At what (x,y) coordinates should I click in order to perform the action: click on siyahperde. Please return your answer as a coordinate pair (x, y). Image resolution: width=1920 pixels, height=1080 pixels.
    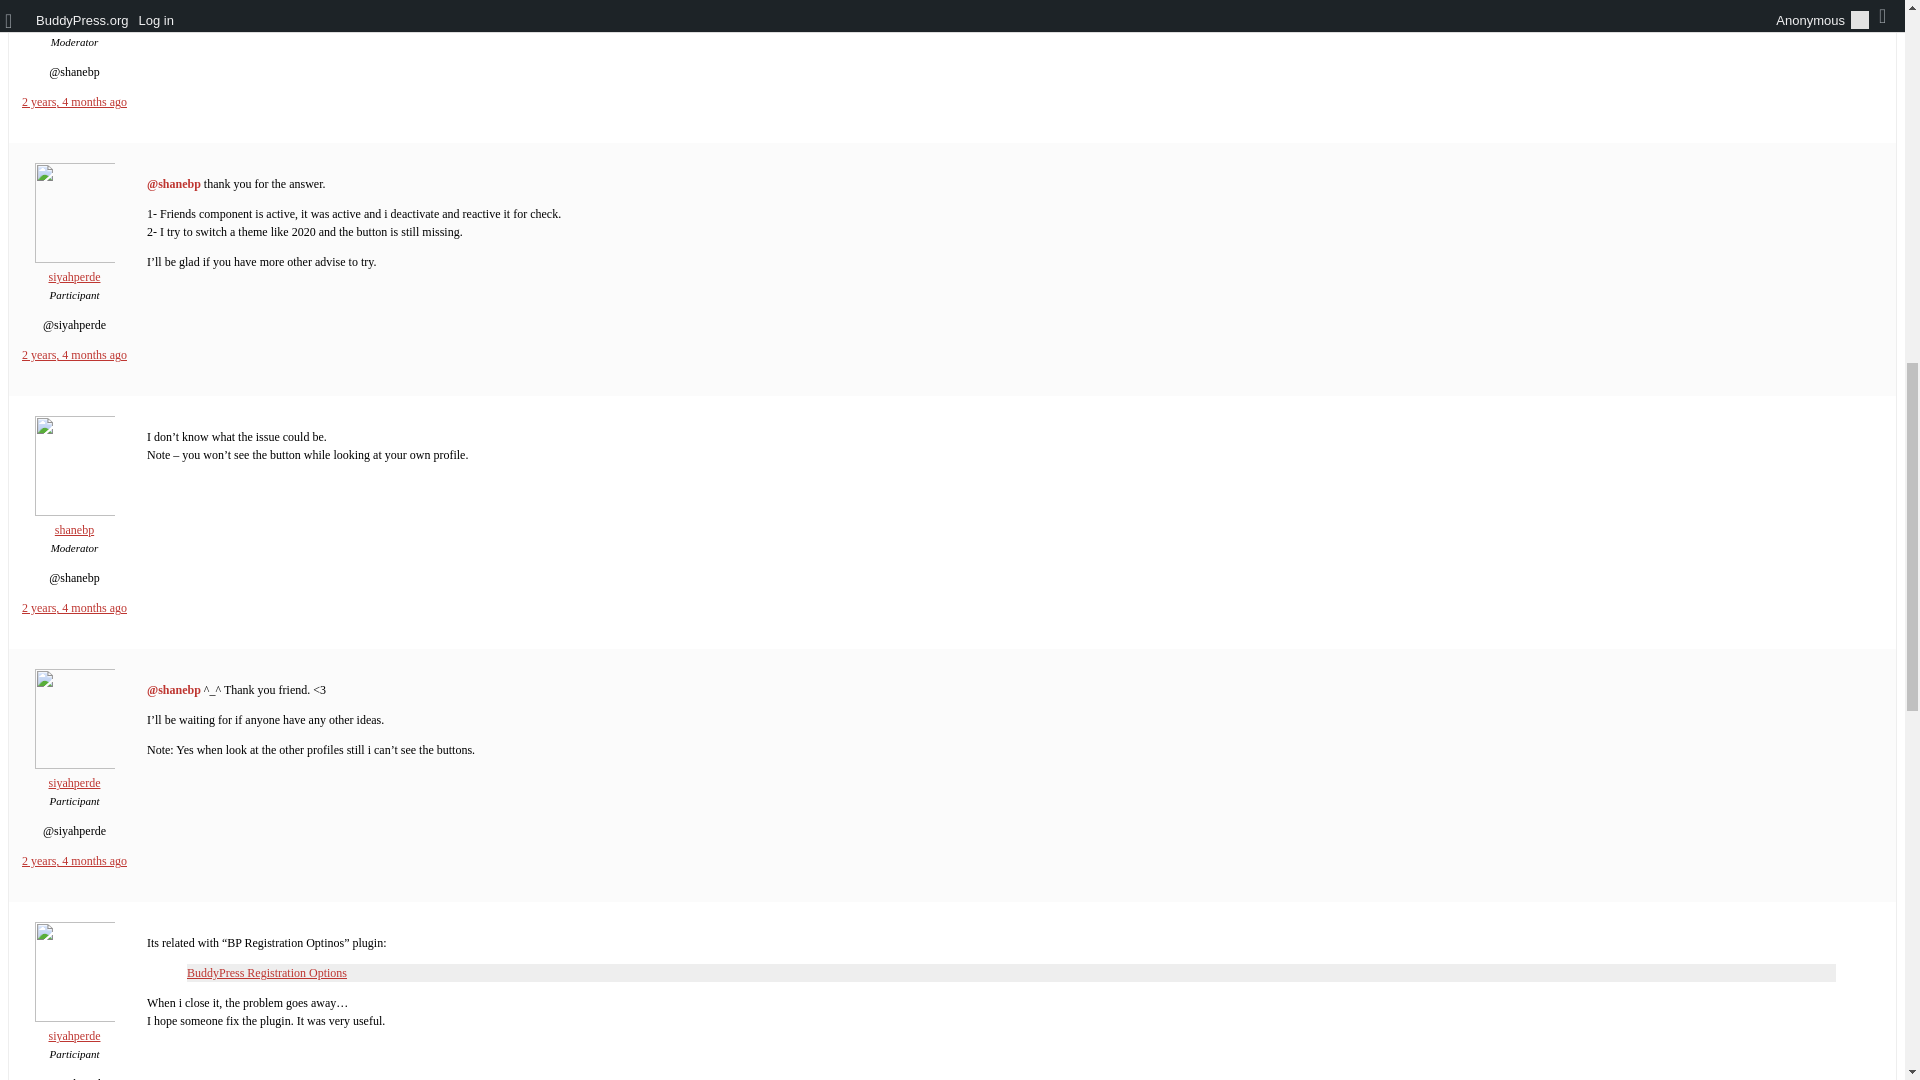
    Looking at the image, I should click on (74, 268).